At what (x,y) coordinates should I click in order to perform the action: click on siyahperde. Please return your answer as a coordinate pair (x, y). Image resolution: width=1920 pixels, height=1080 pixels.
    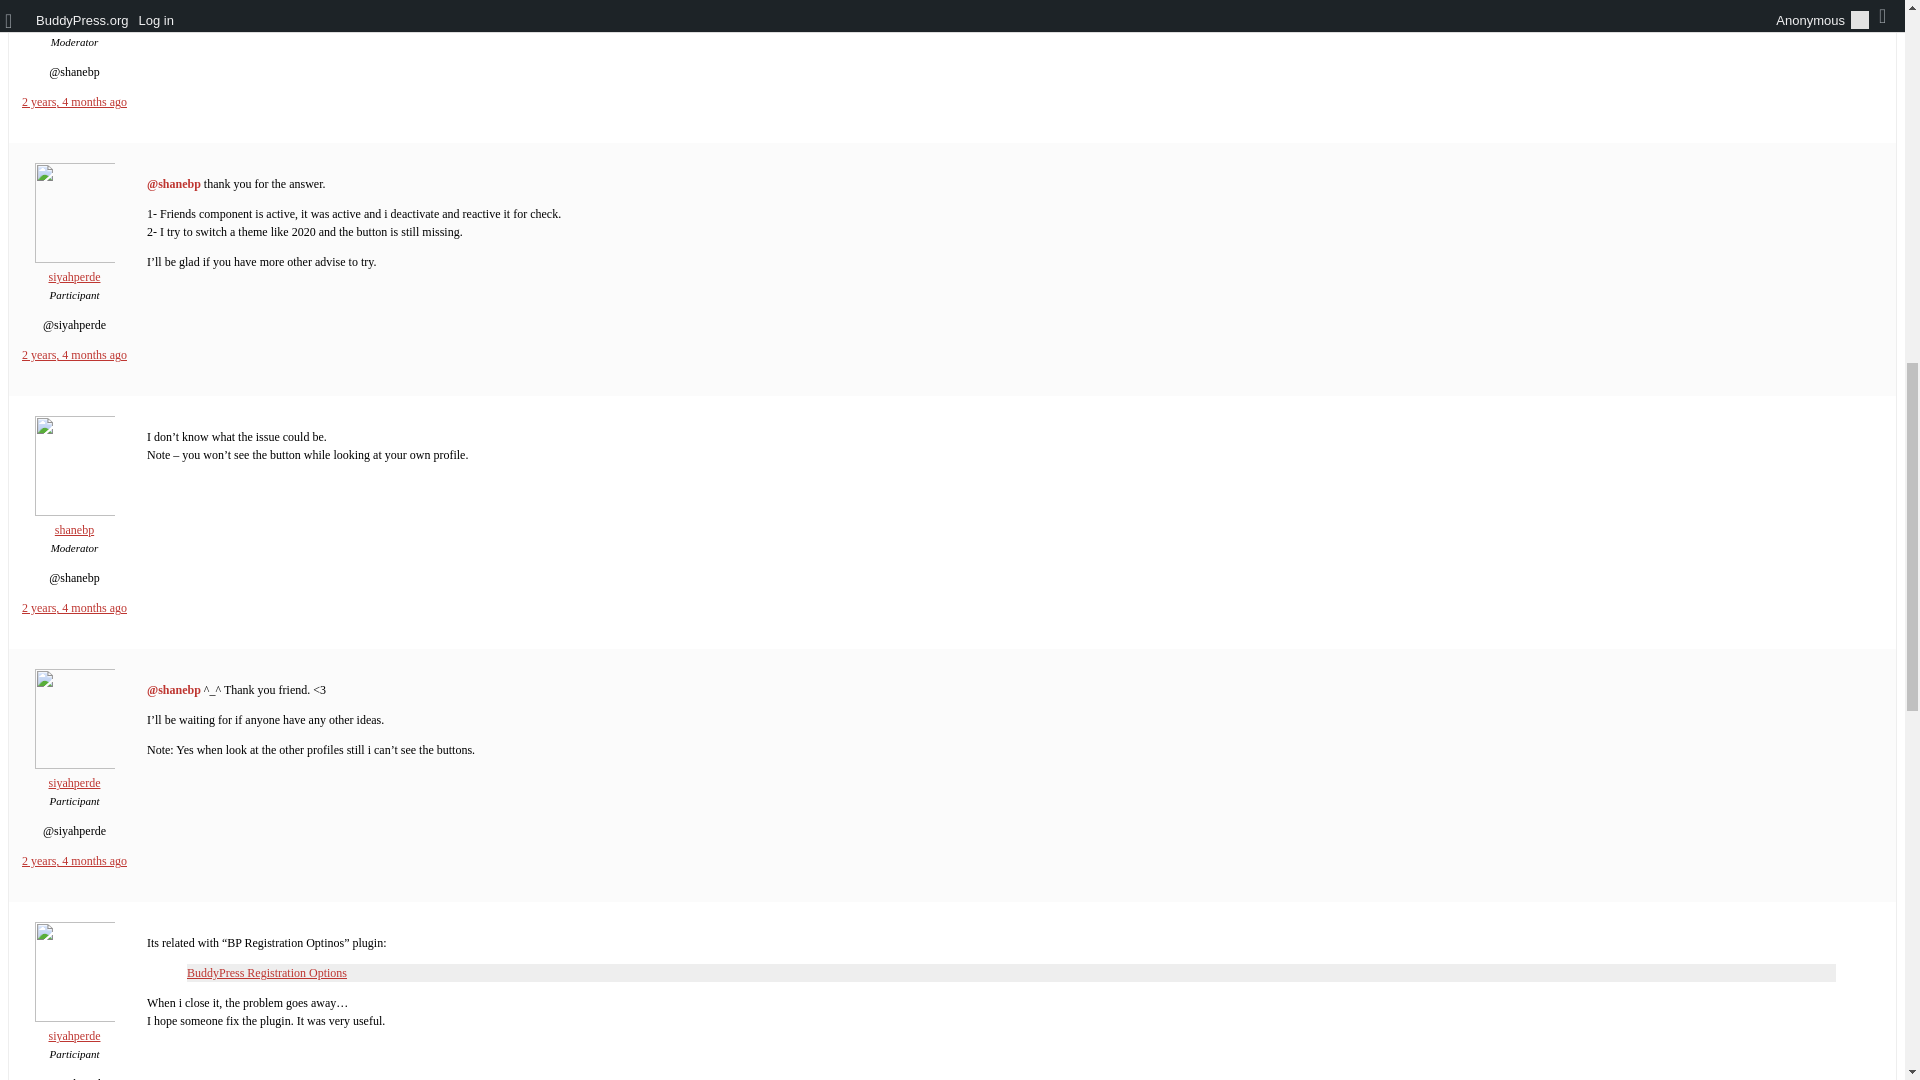
    Looking at the image, I should click on (74, 268).